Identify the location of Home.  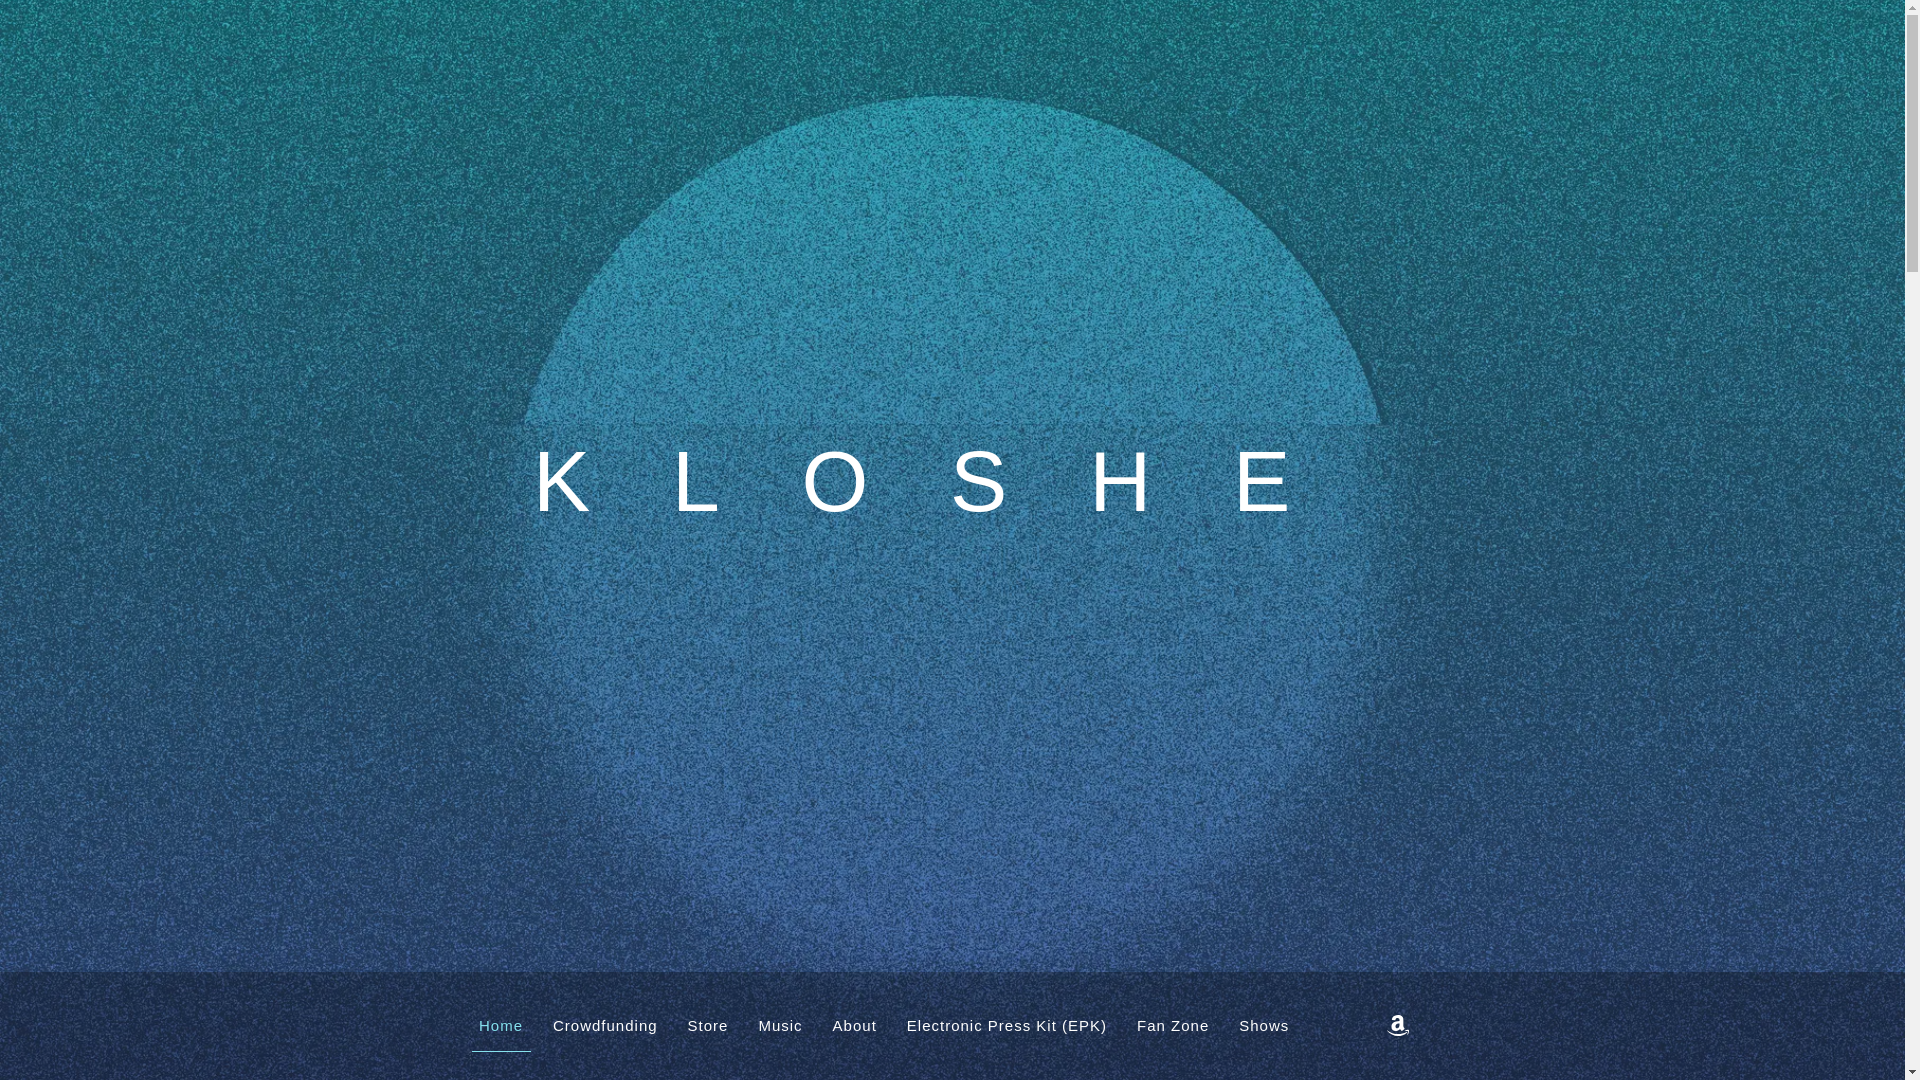
(502, 1026).